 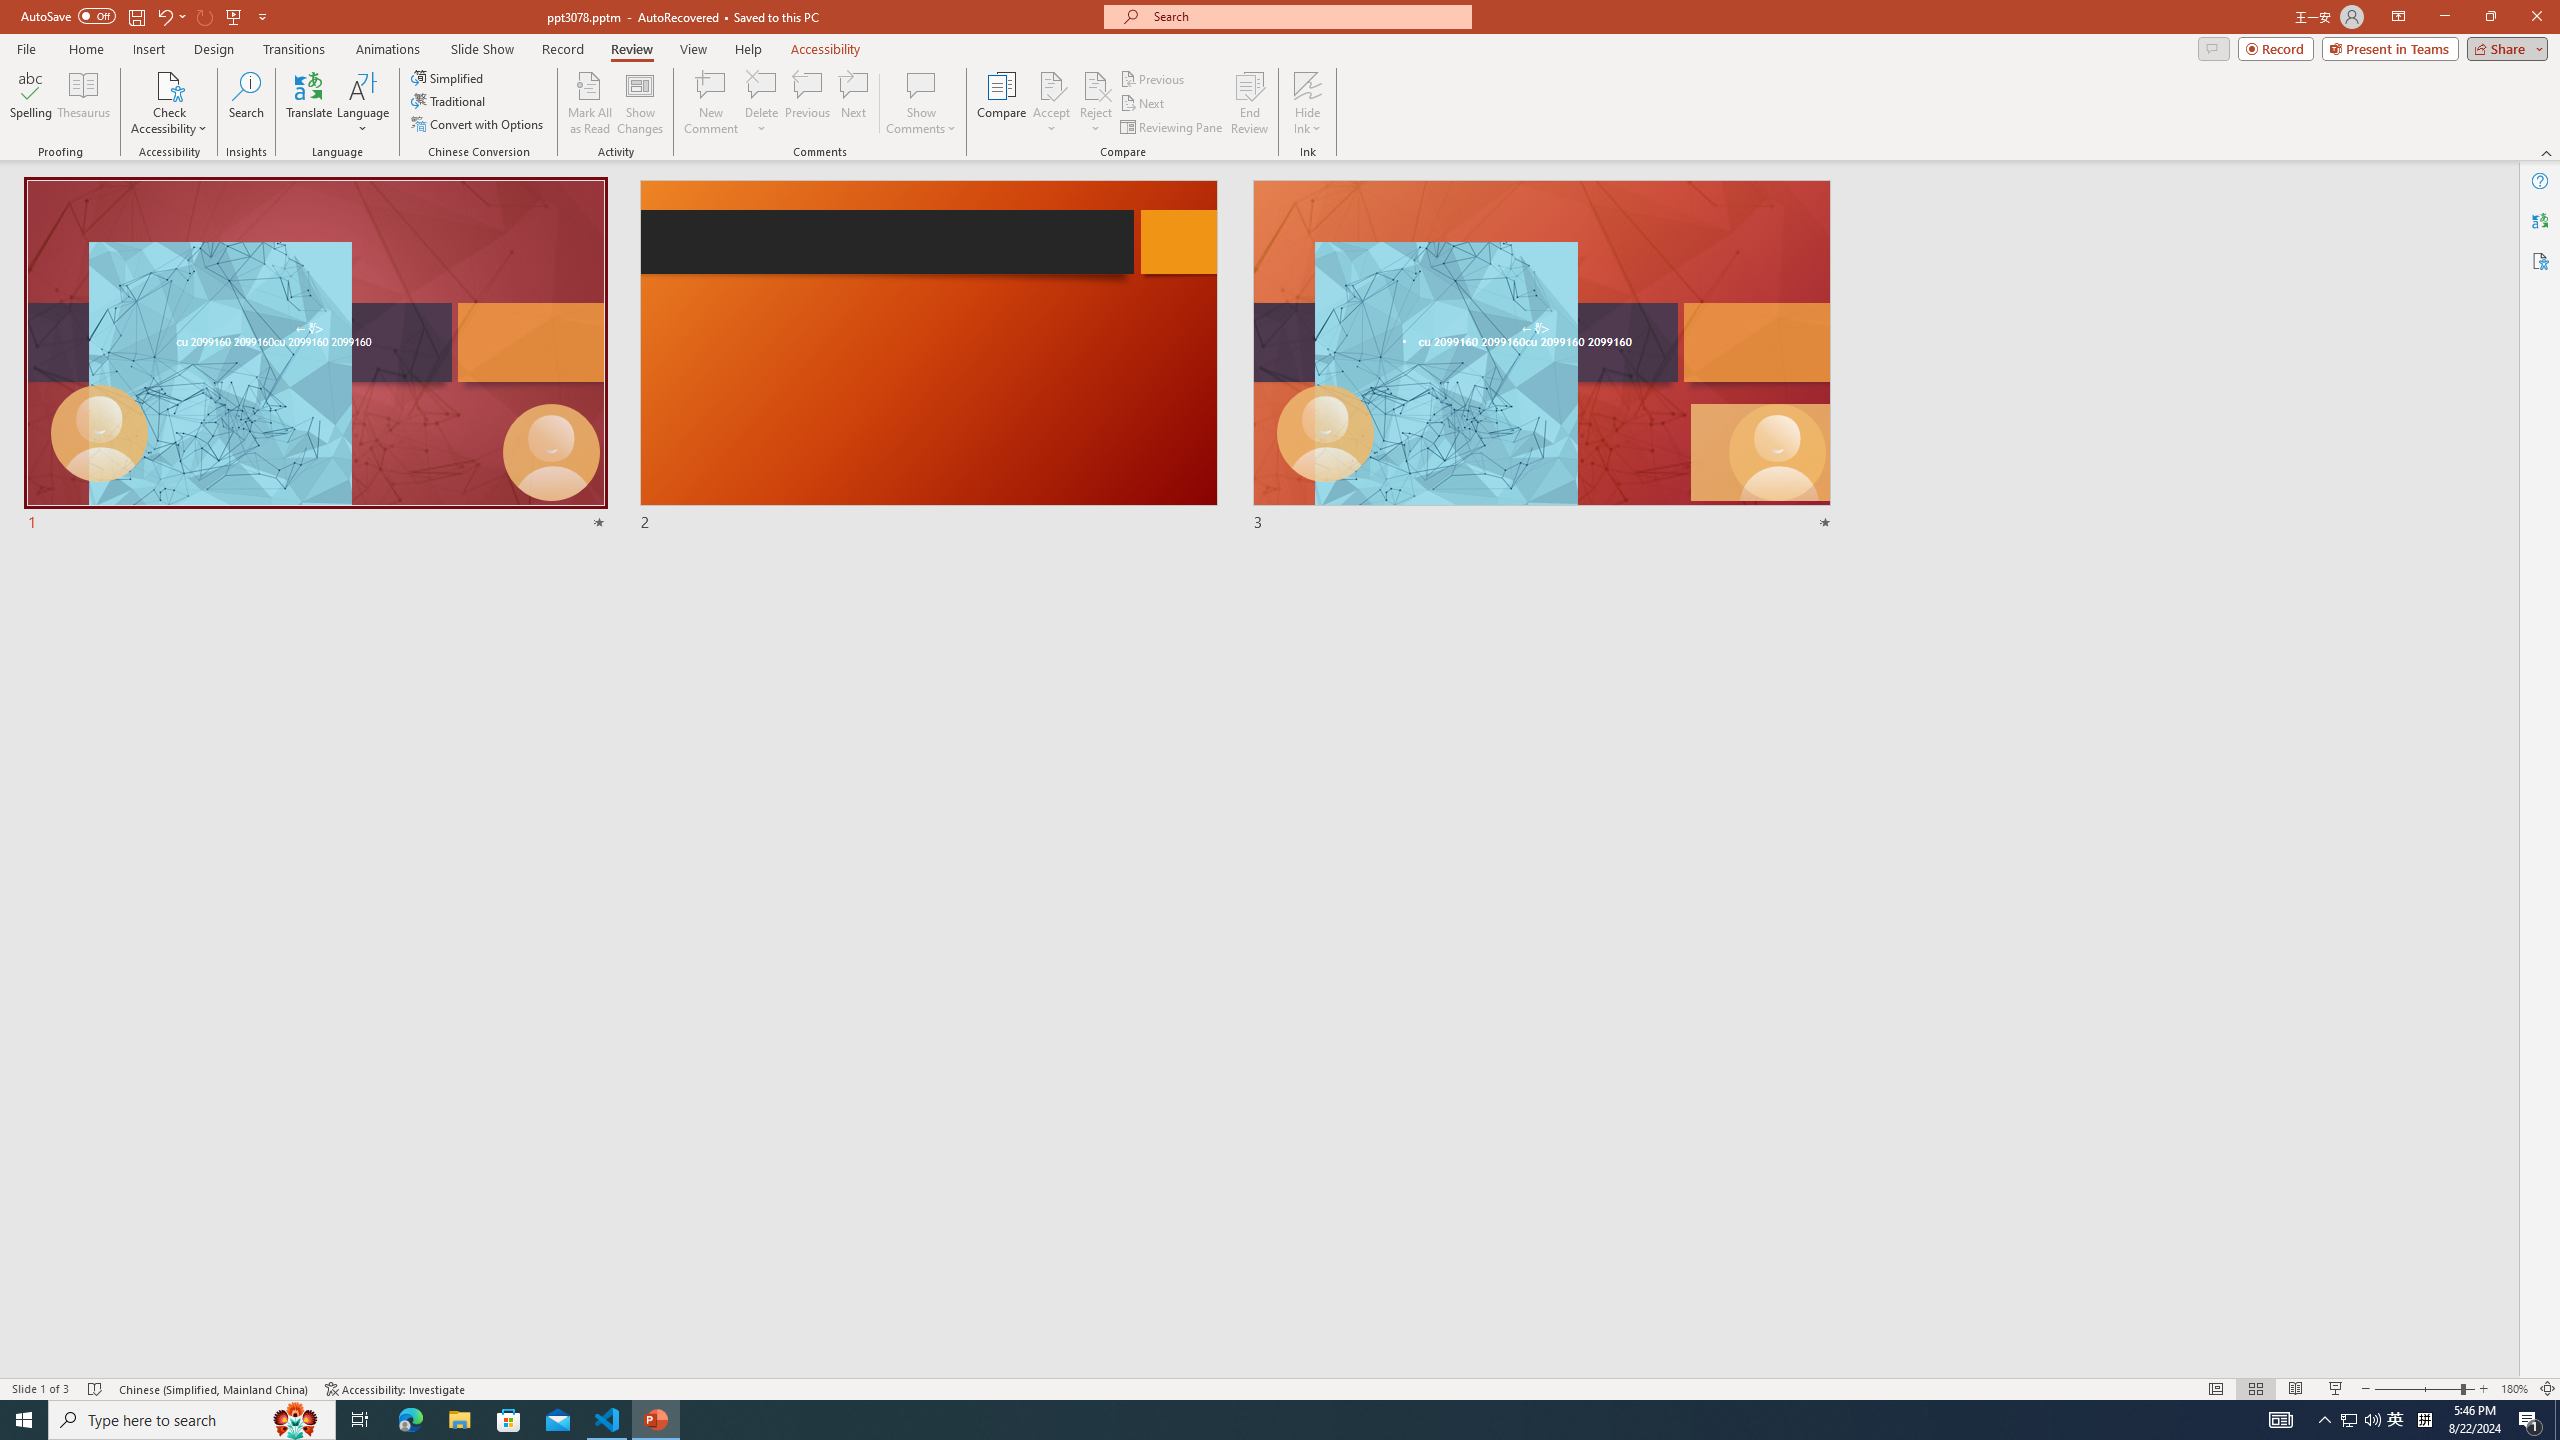 What do you see at coordinates (85, 49) in the screenshot?
I see `Home` at bounding box center [85, 49].